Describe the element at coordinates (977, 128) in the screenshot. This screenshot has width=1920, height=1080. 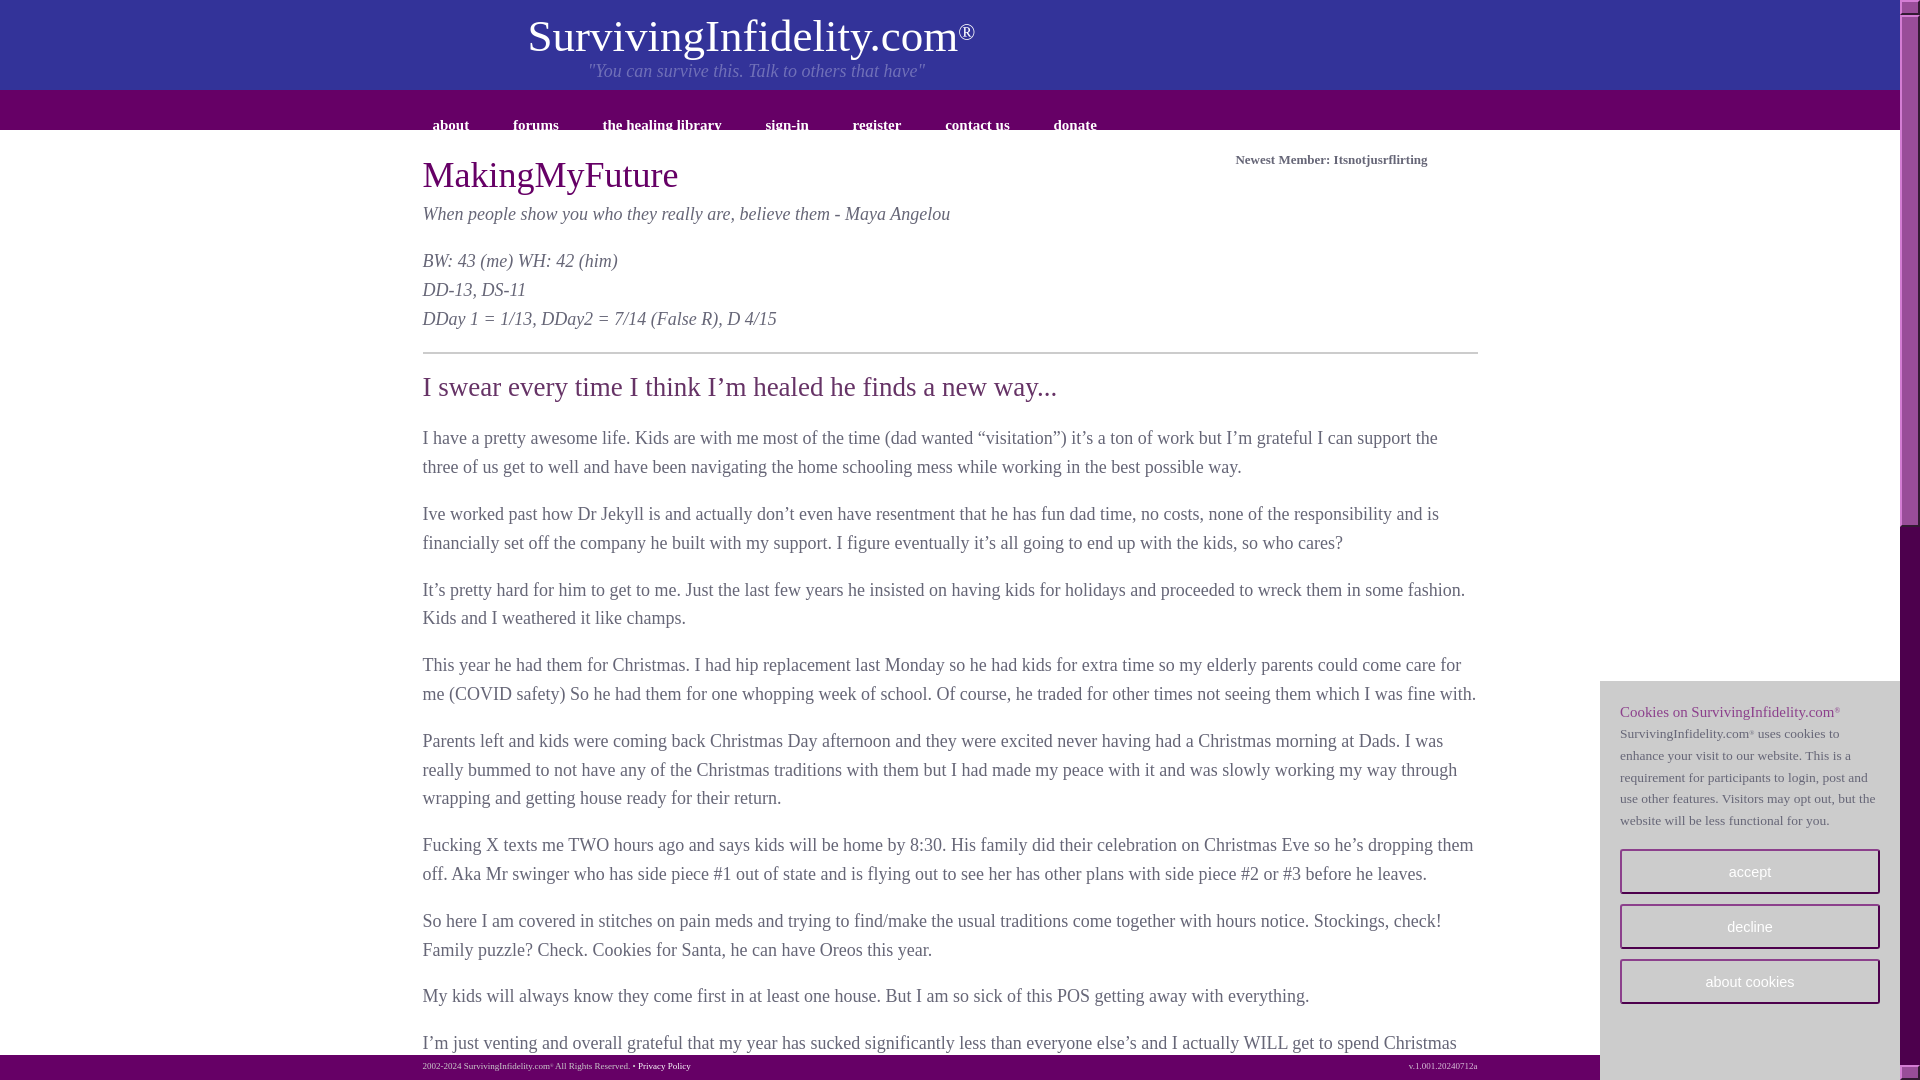
I see `contact us` at that location.